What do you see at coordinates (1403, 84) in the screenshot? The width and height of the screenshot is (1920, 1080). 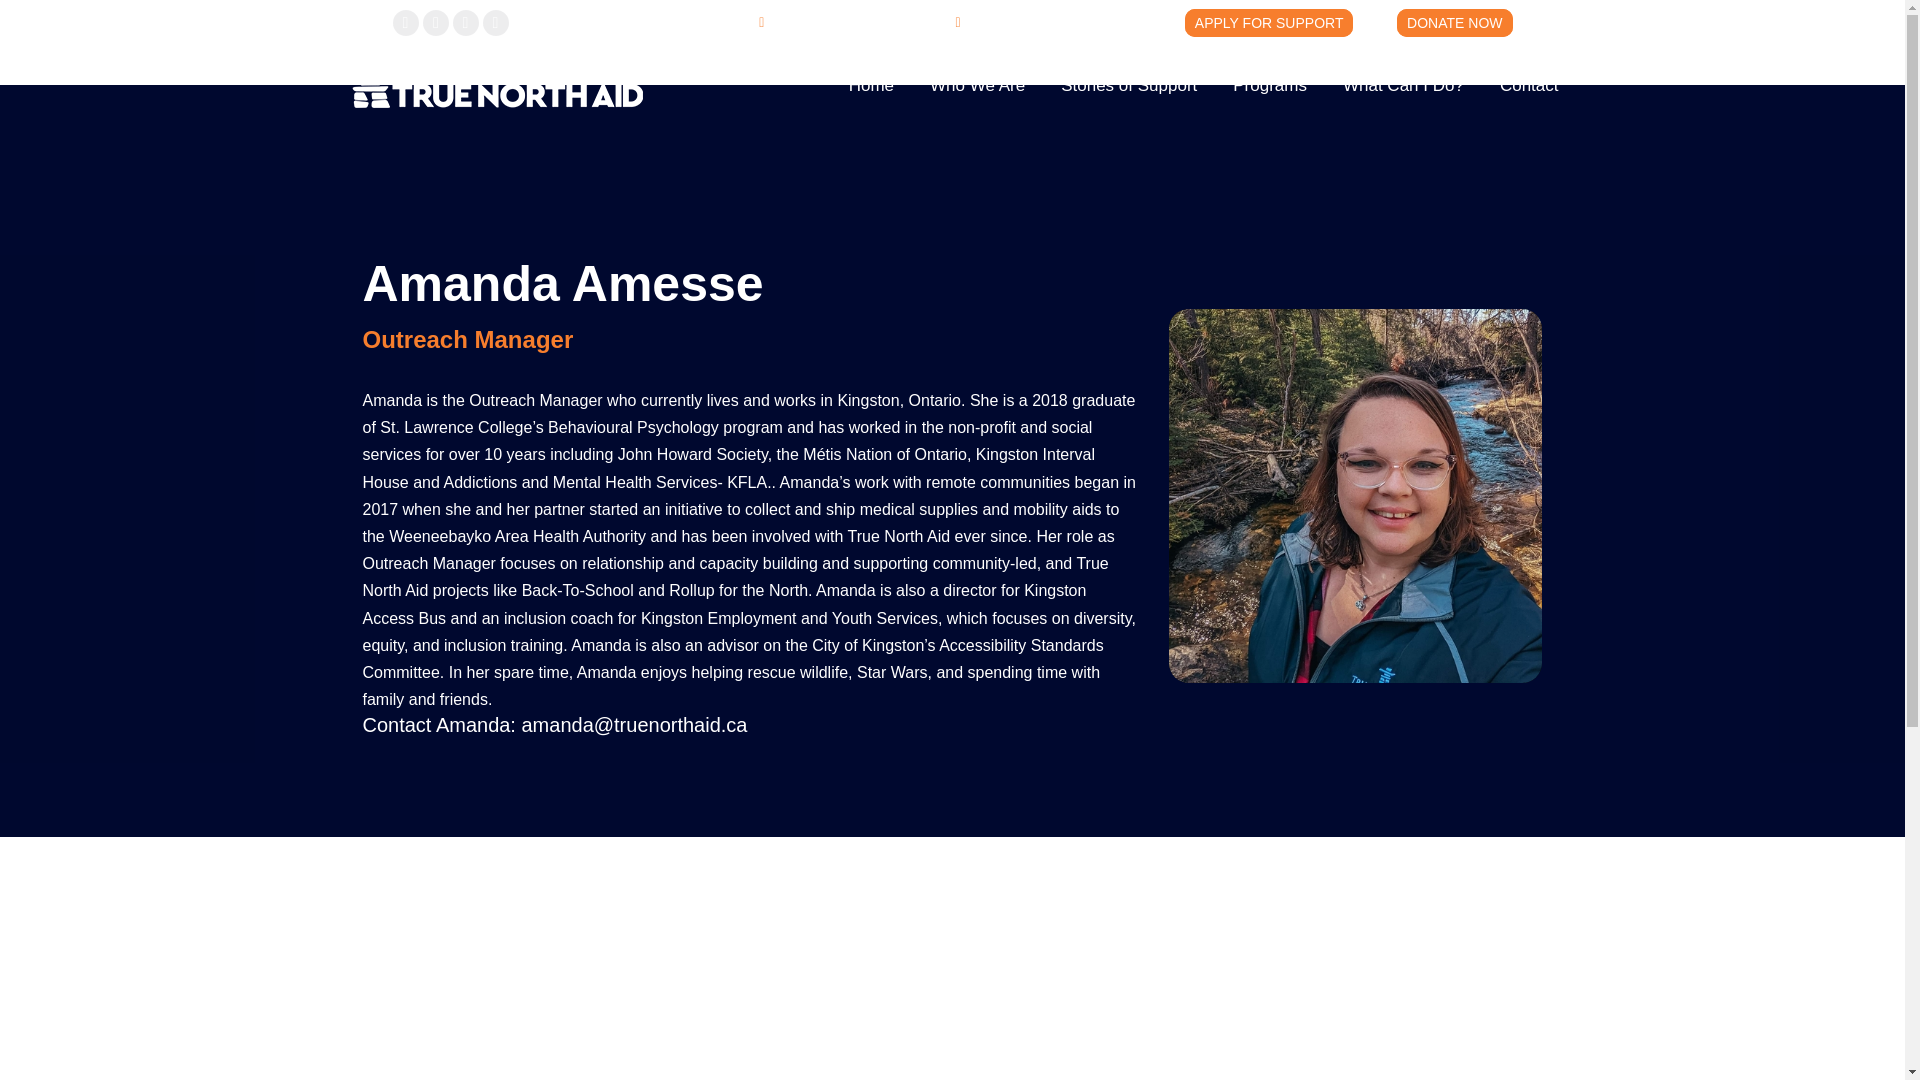 I see `What Can I Do?` at bounding box center [1403, 84].